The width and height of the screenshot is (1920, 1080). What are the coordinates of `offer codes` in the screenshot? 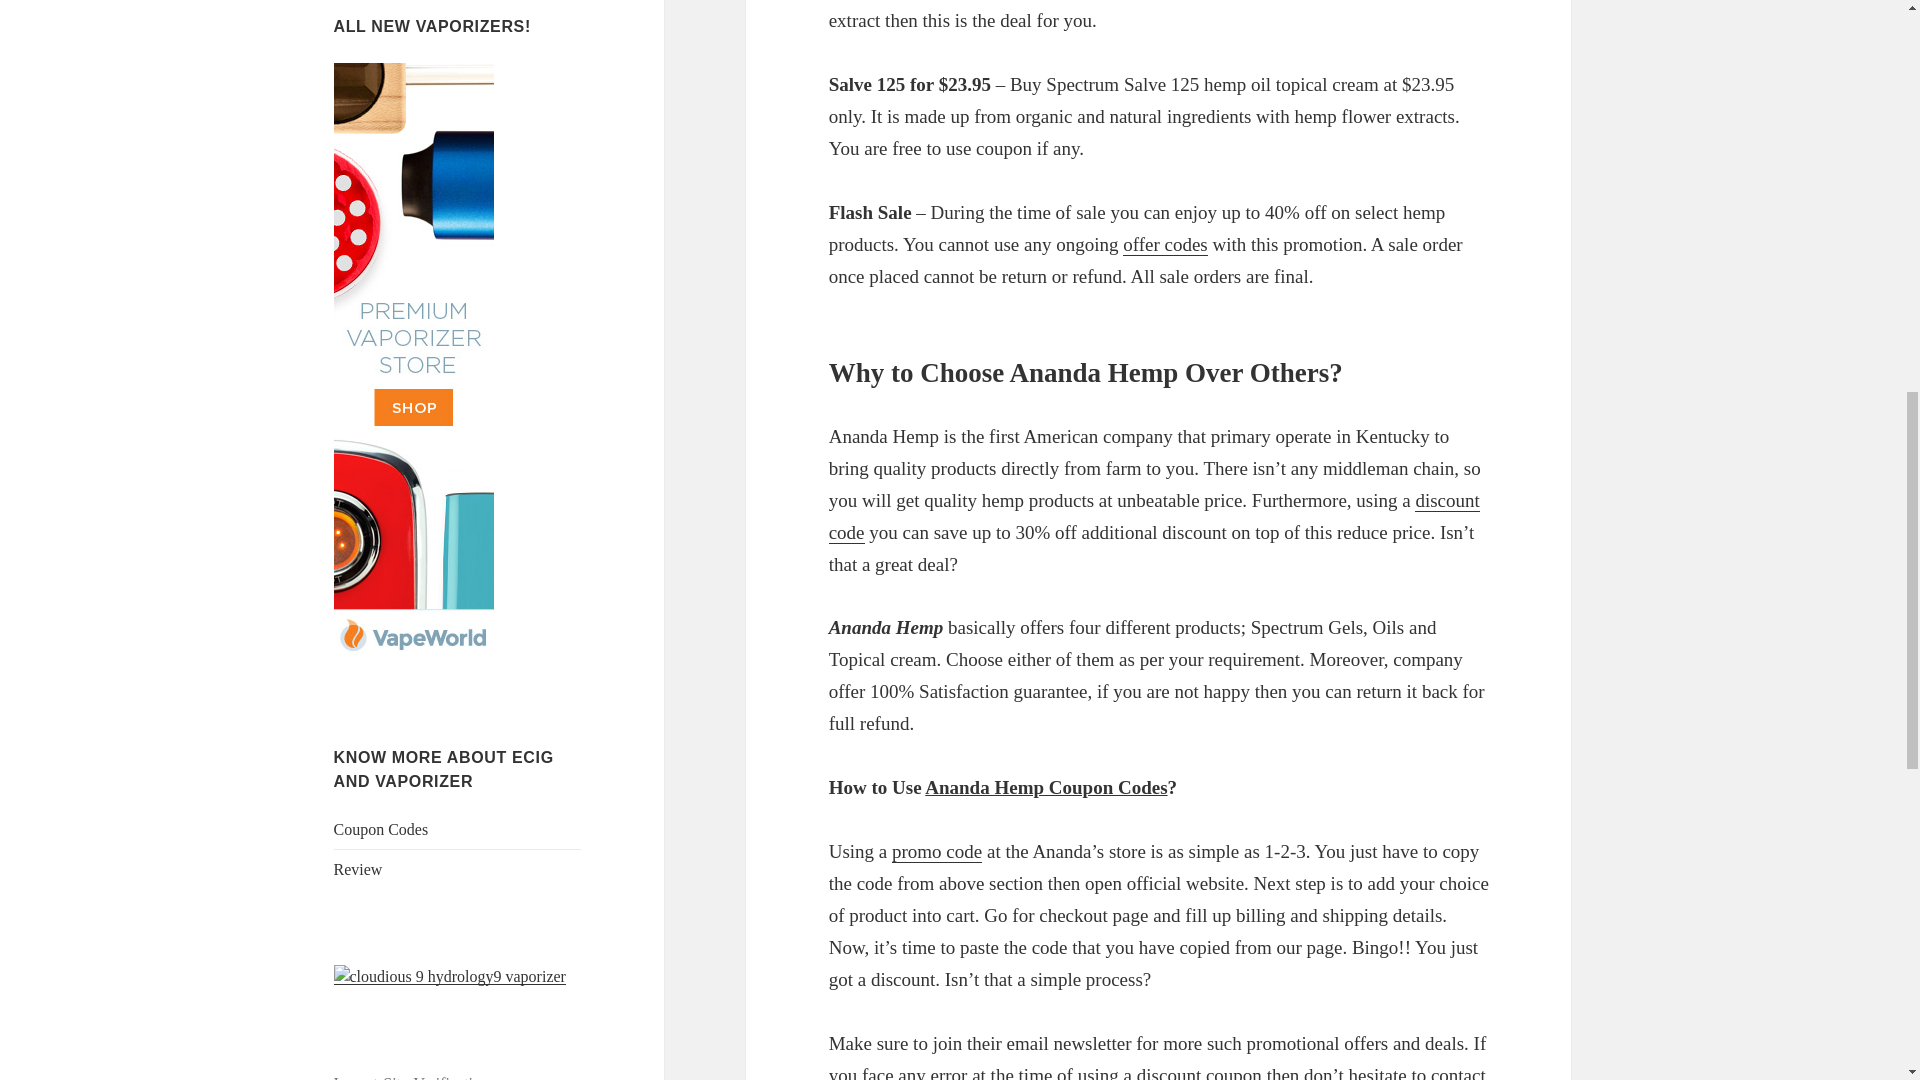 It's located at (1165, 244).